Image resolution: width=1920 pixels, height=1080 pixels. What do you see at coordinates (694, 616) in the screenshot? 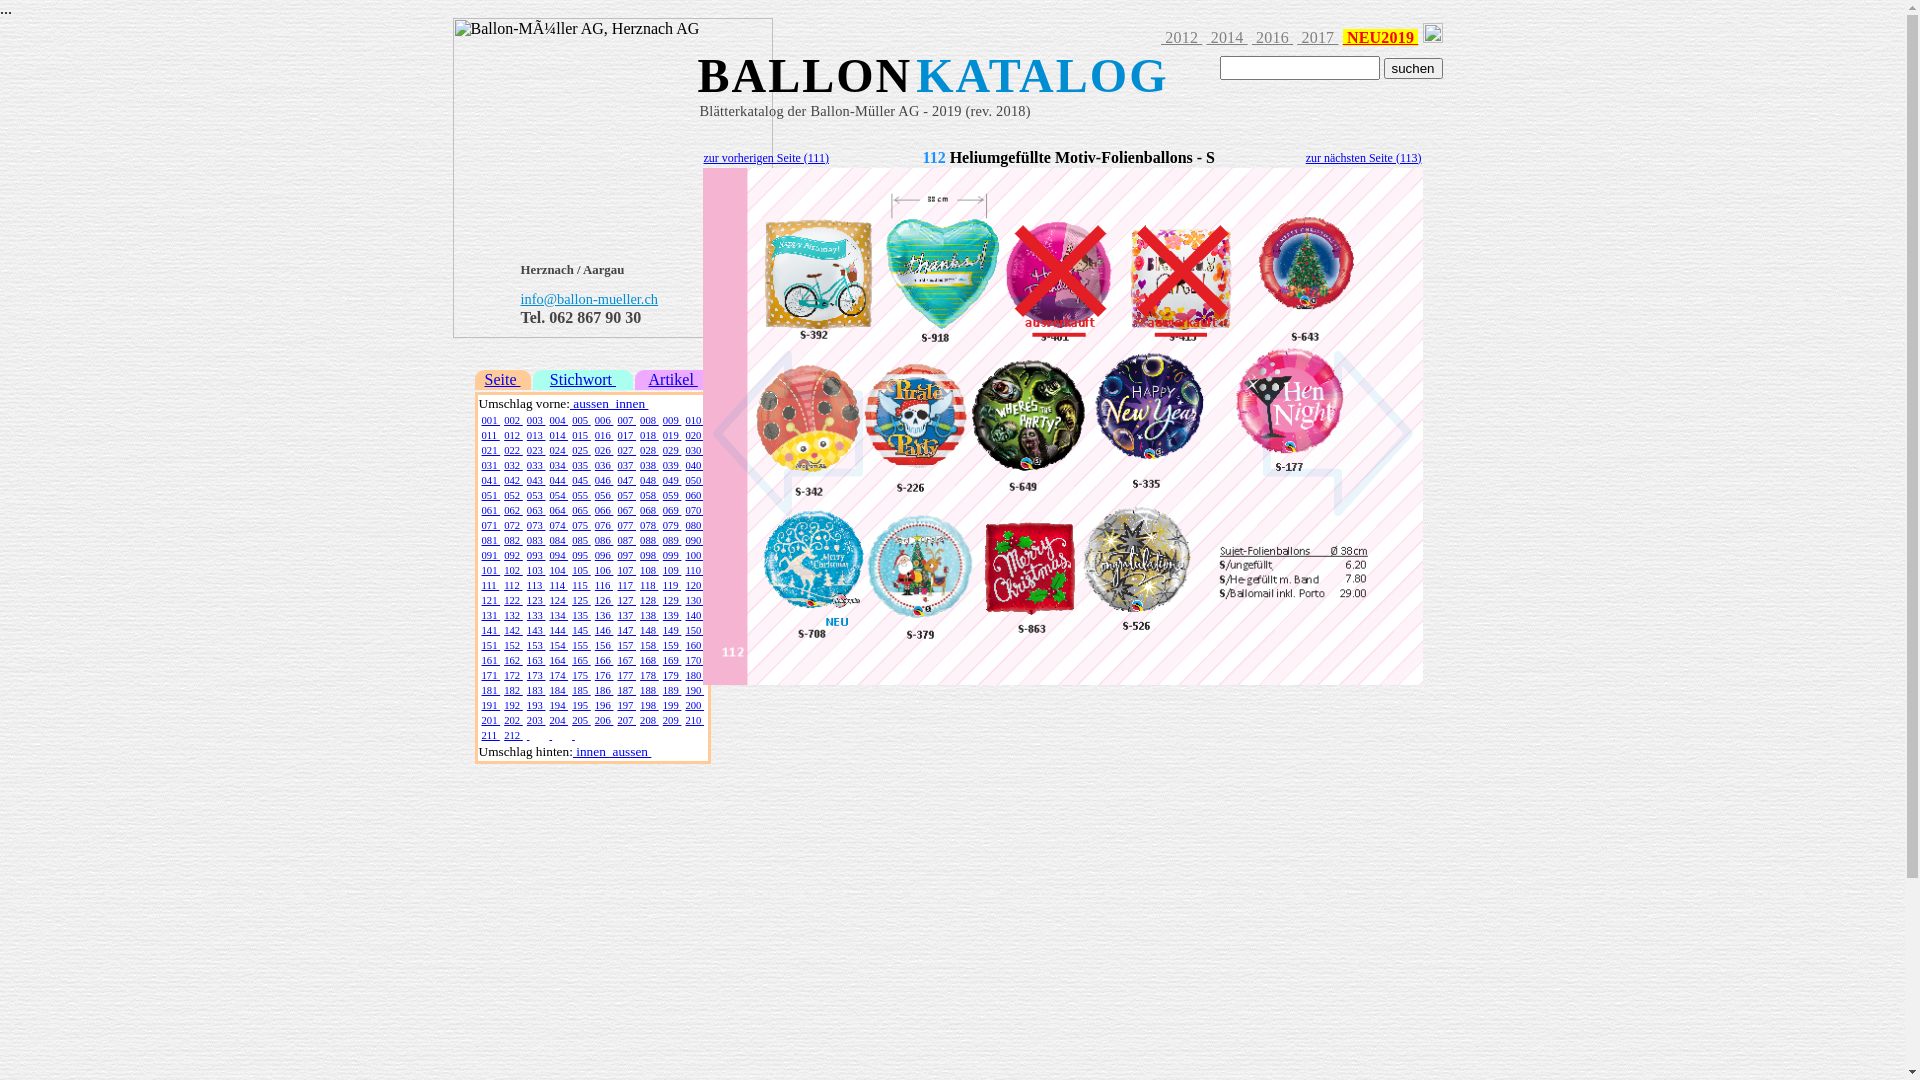
I see `140 ` at bounding box center [694, 616].